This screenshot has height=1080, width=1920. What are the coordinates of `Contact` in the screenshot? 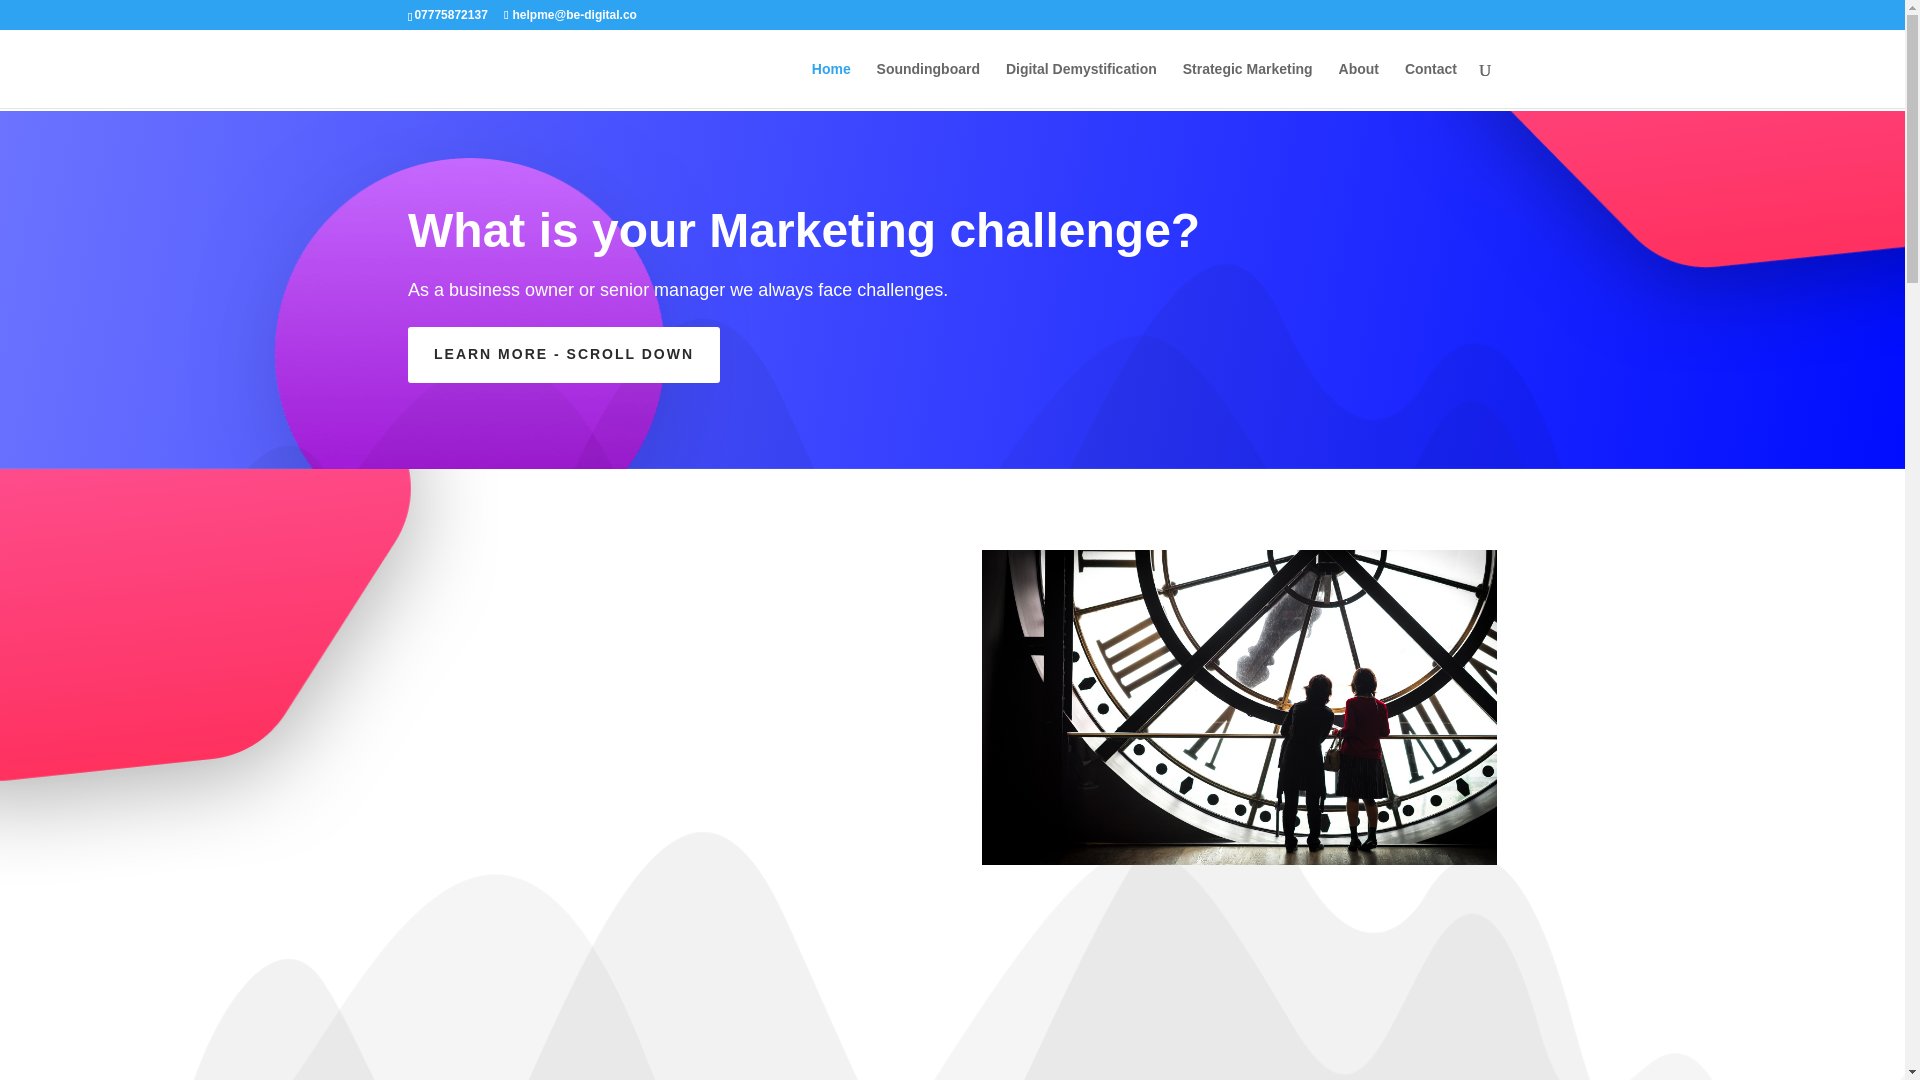 It's located at (1431, 84).